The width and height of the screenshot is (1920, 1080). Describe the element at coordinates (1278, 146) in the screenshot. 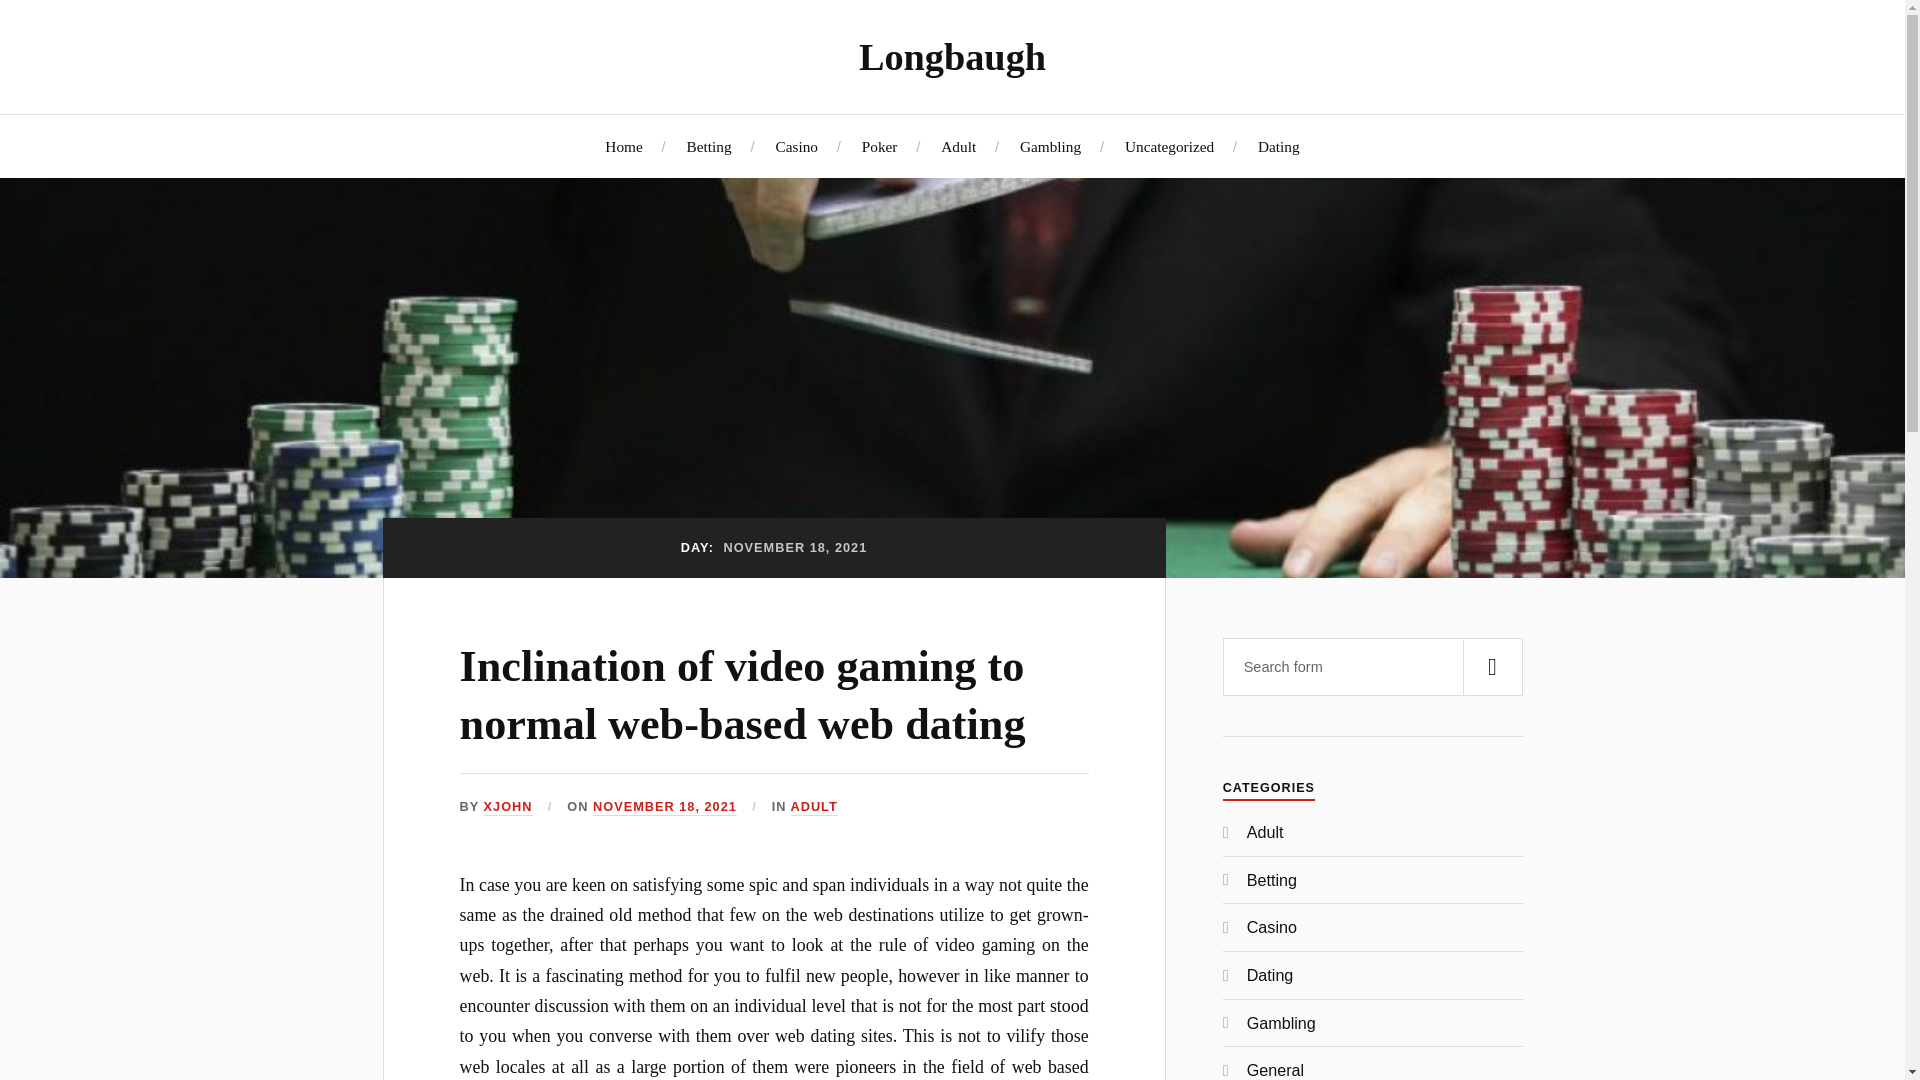

I see `Dating` at that location.